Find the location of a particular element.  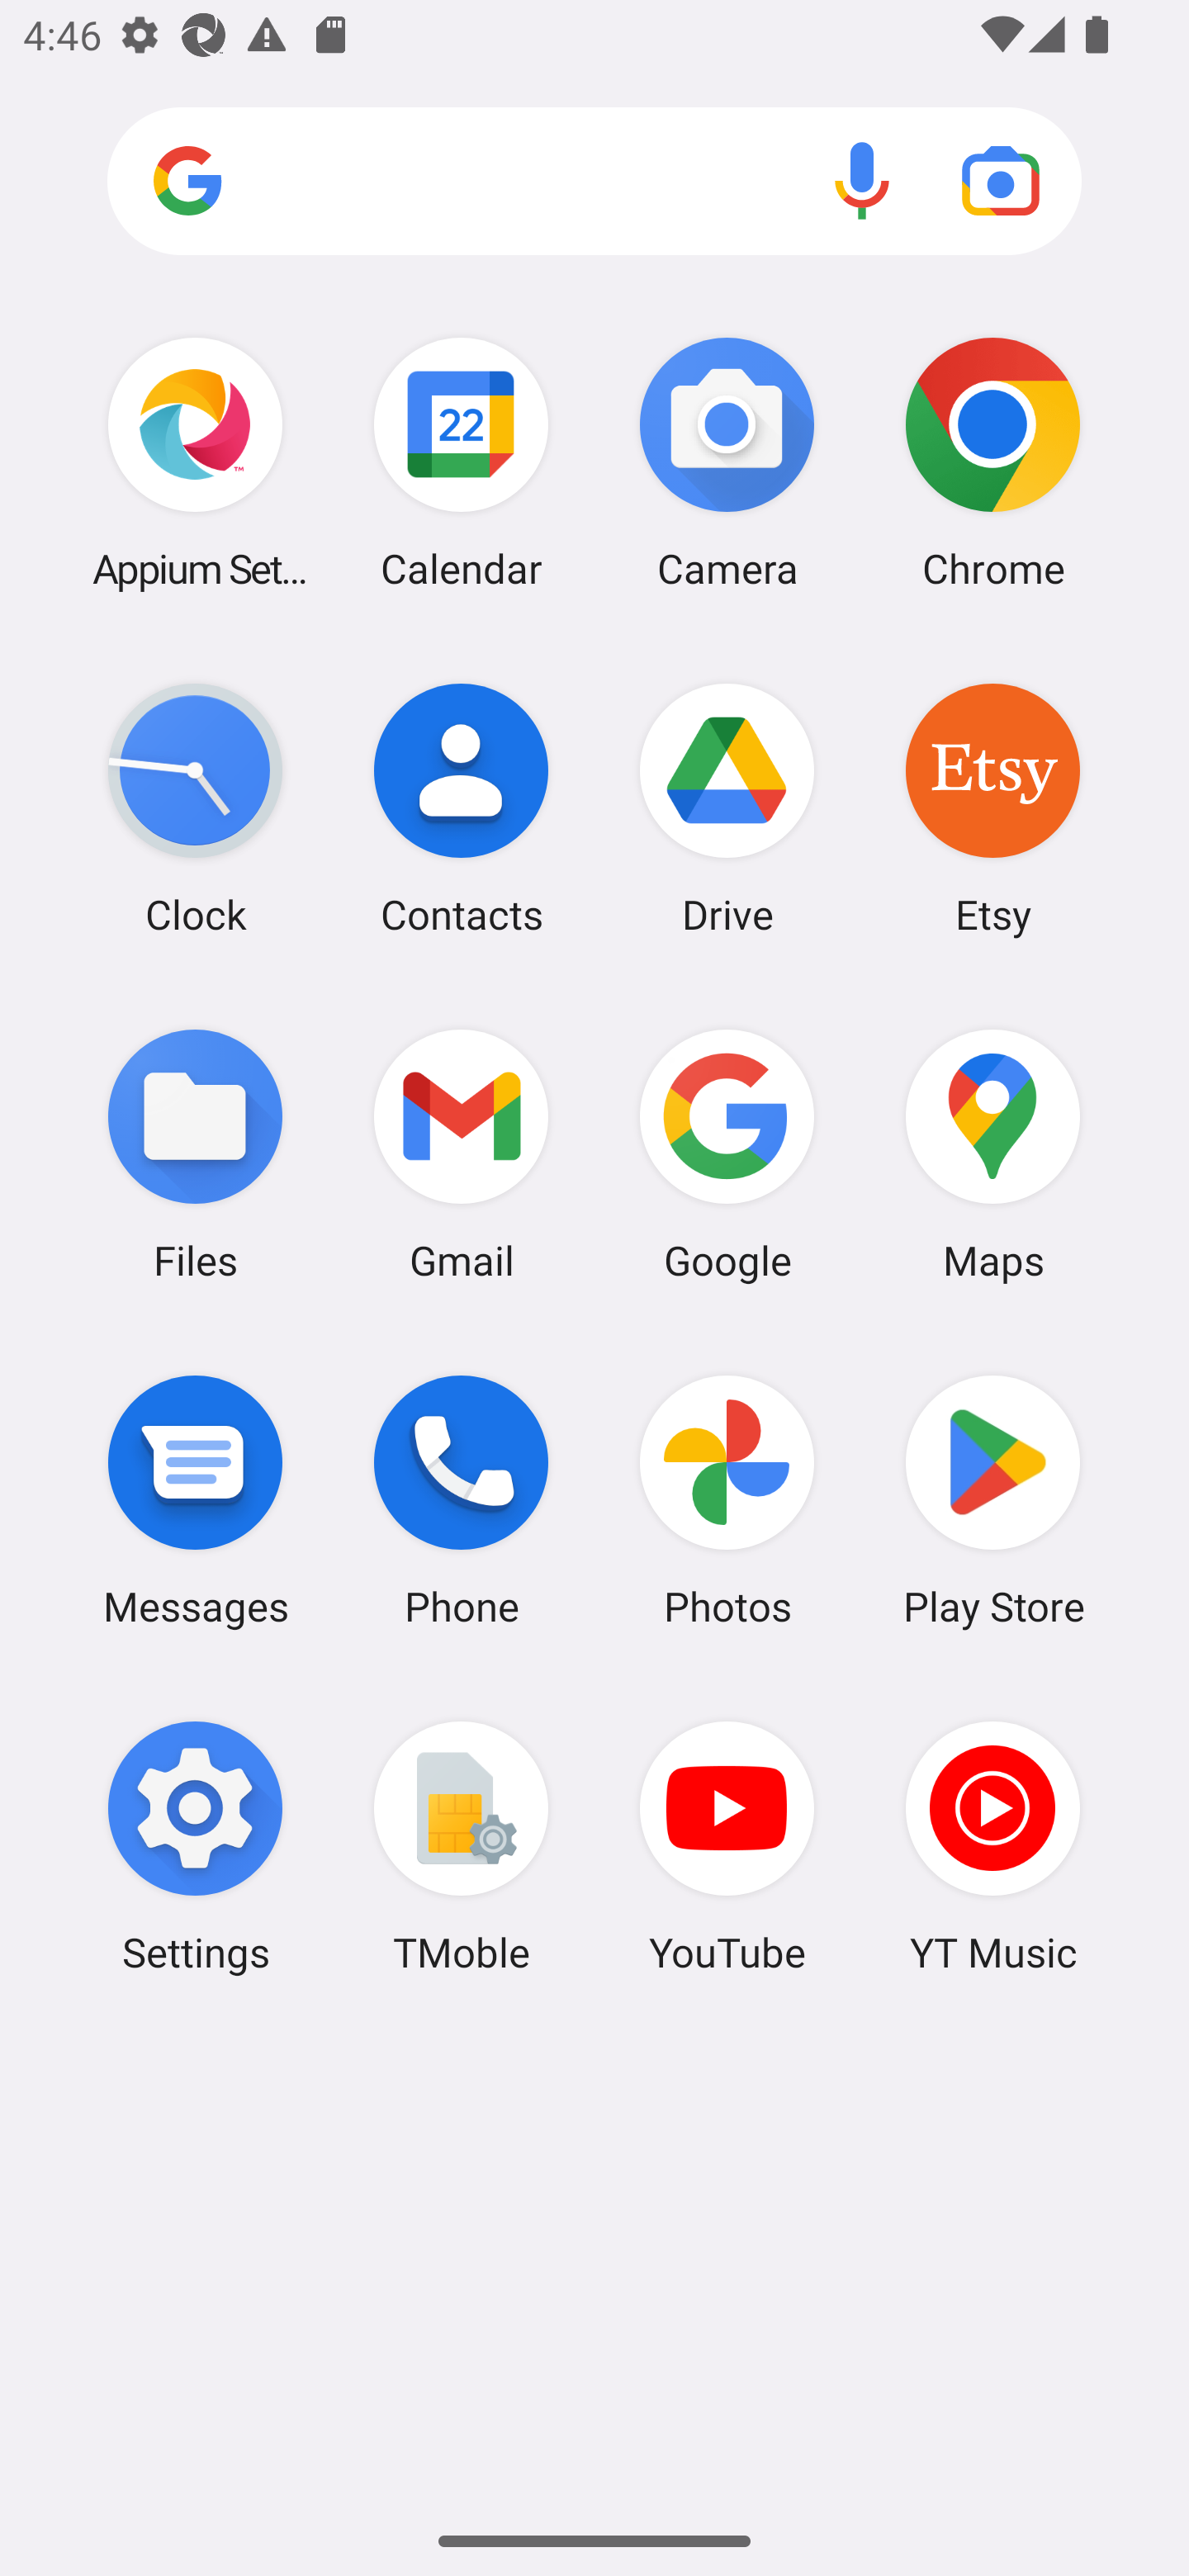

Search apps, web and more is located at coordinates (594, 182).